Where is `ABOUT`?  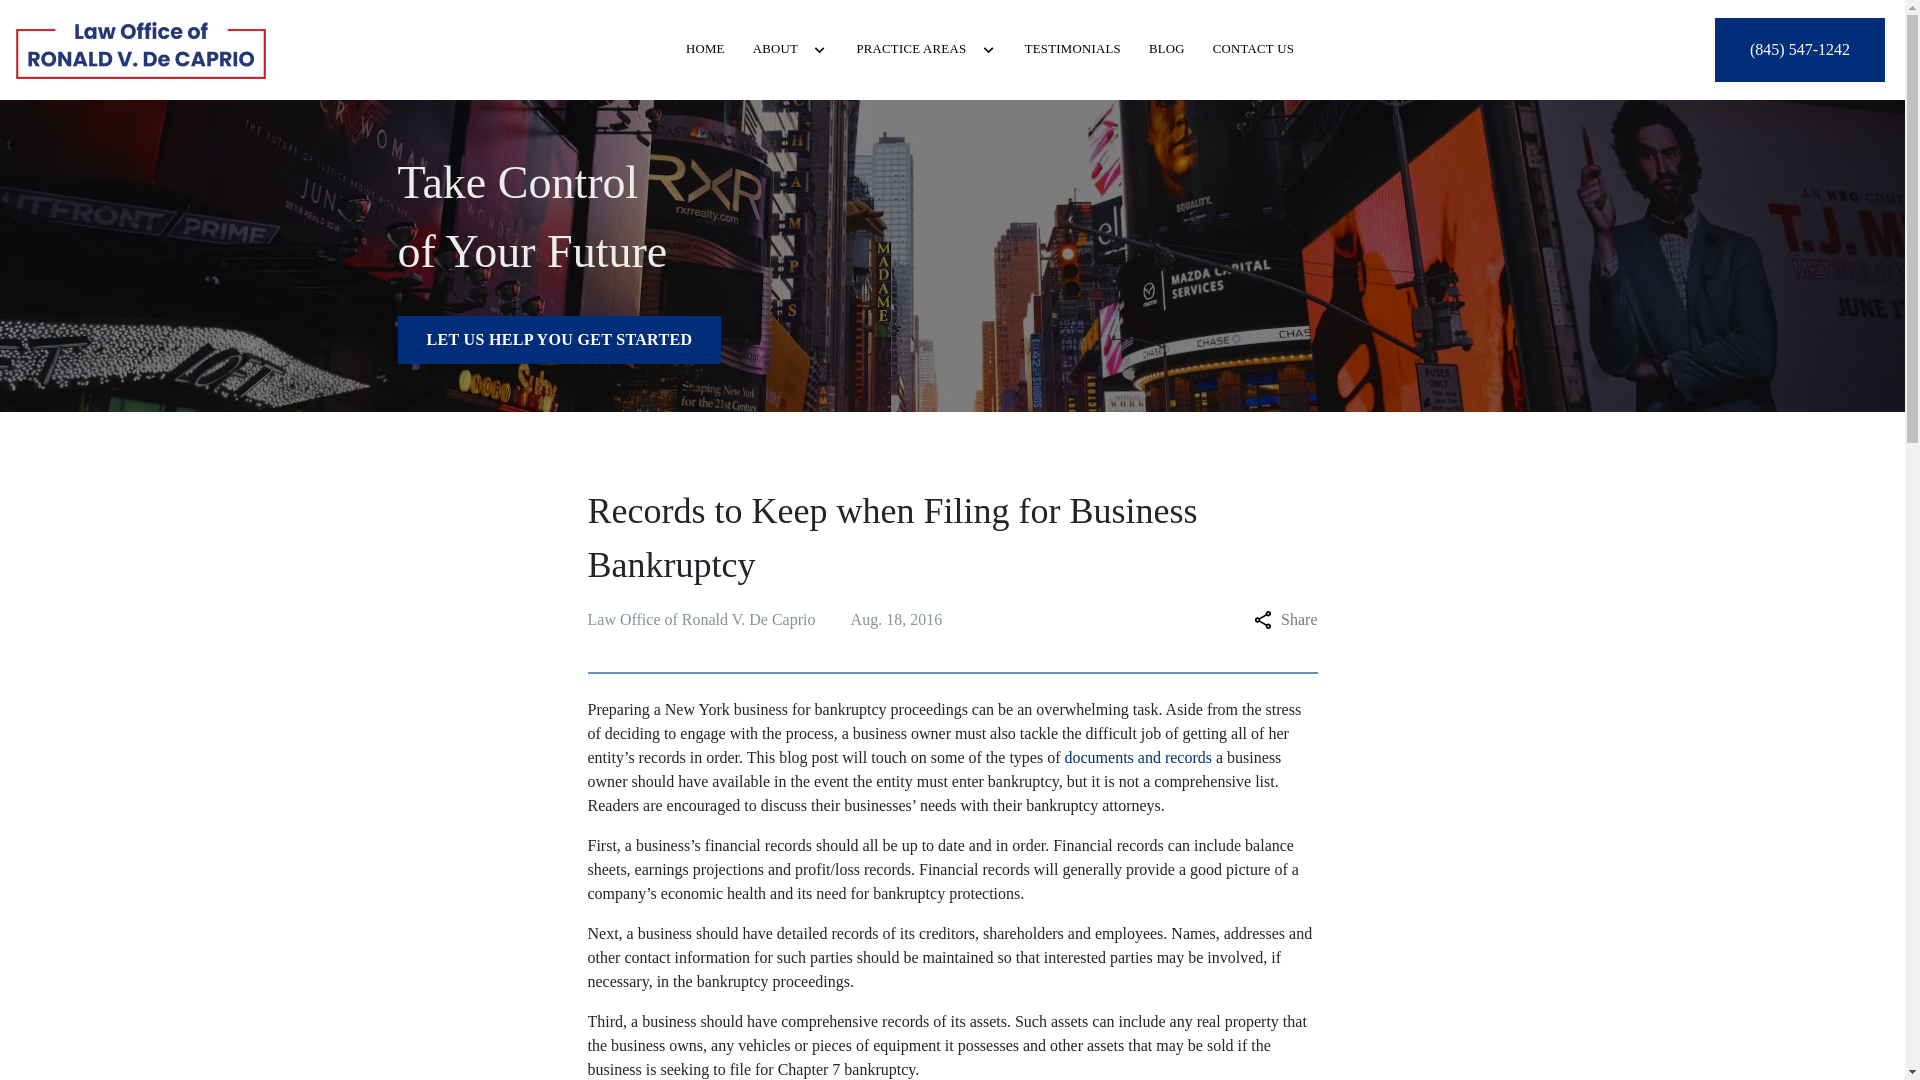 ABOUT is located at coordinates (775, 49).